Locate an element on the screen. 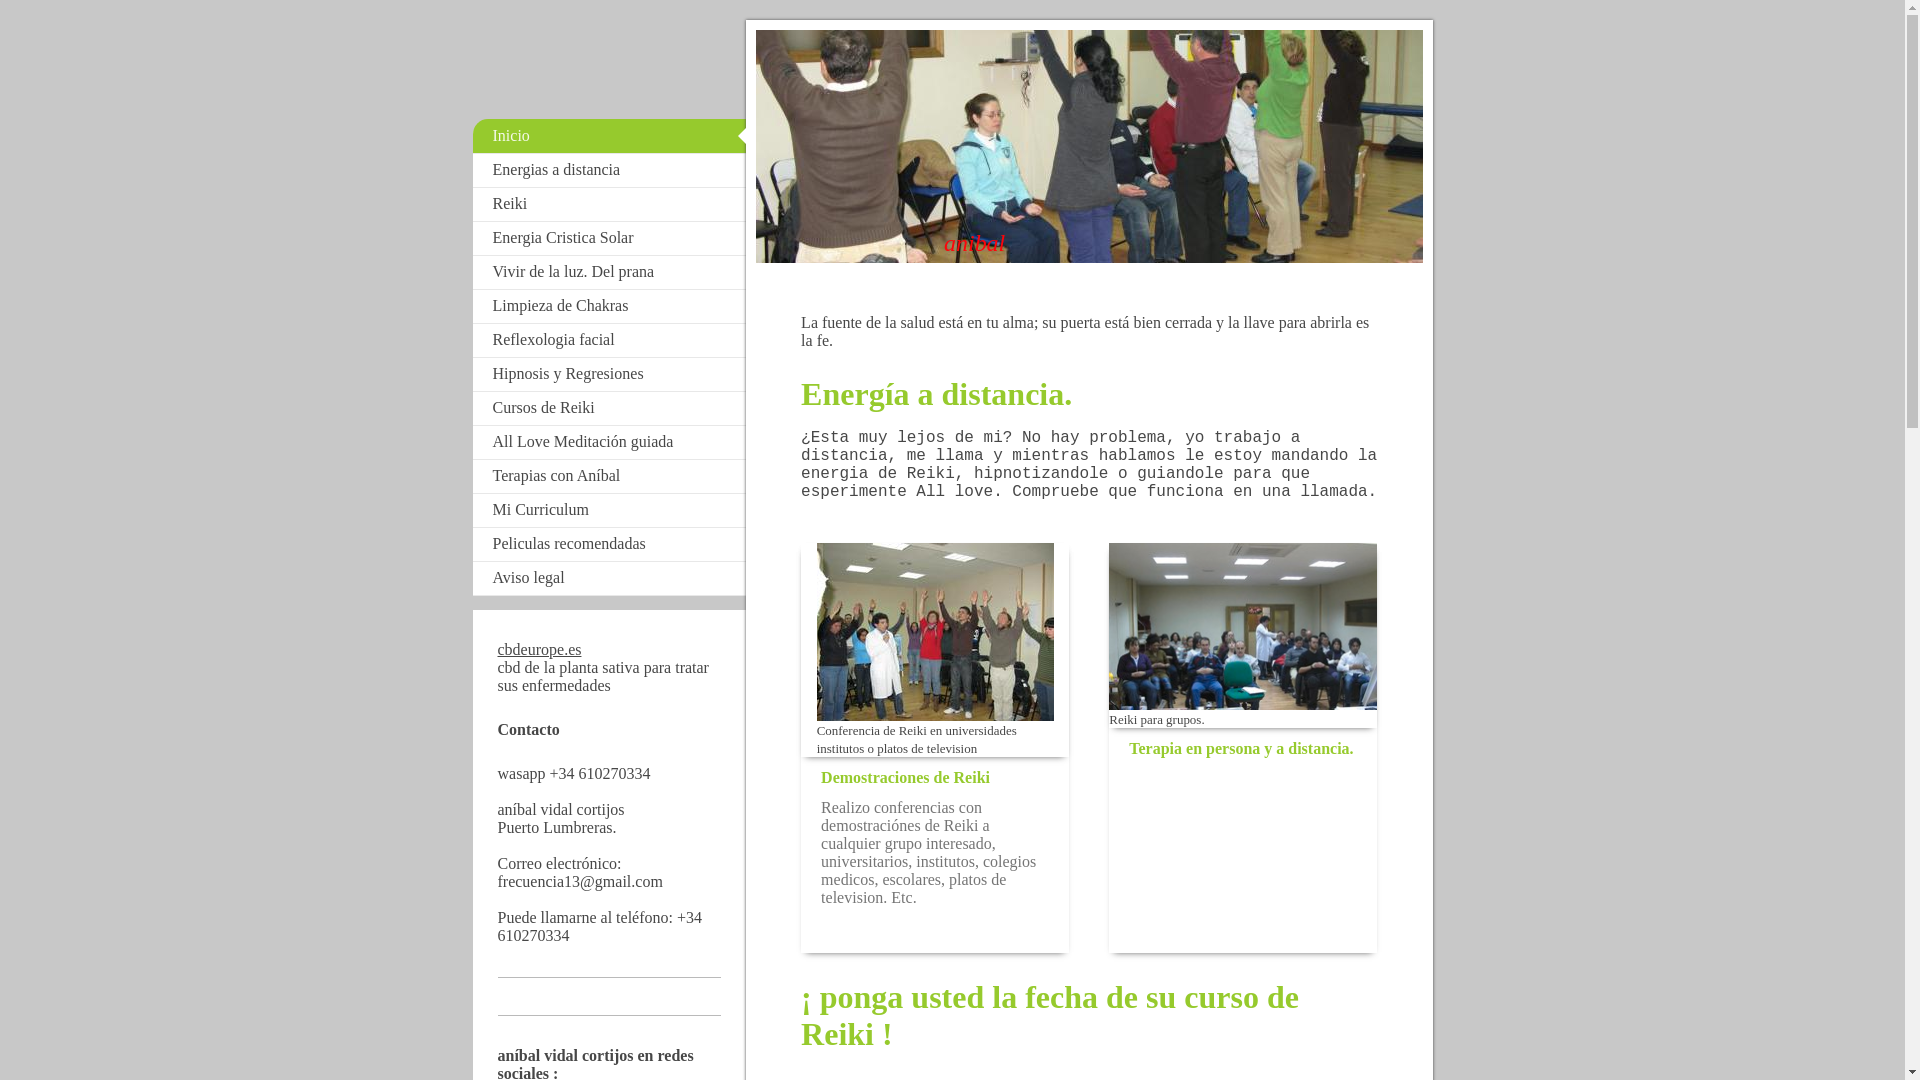  Limpieza de Chakras is located at coordinates (609, 306).